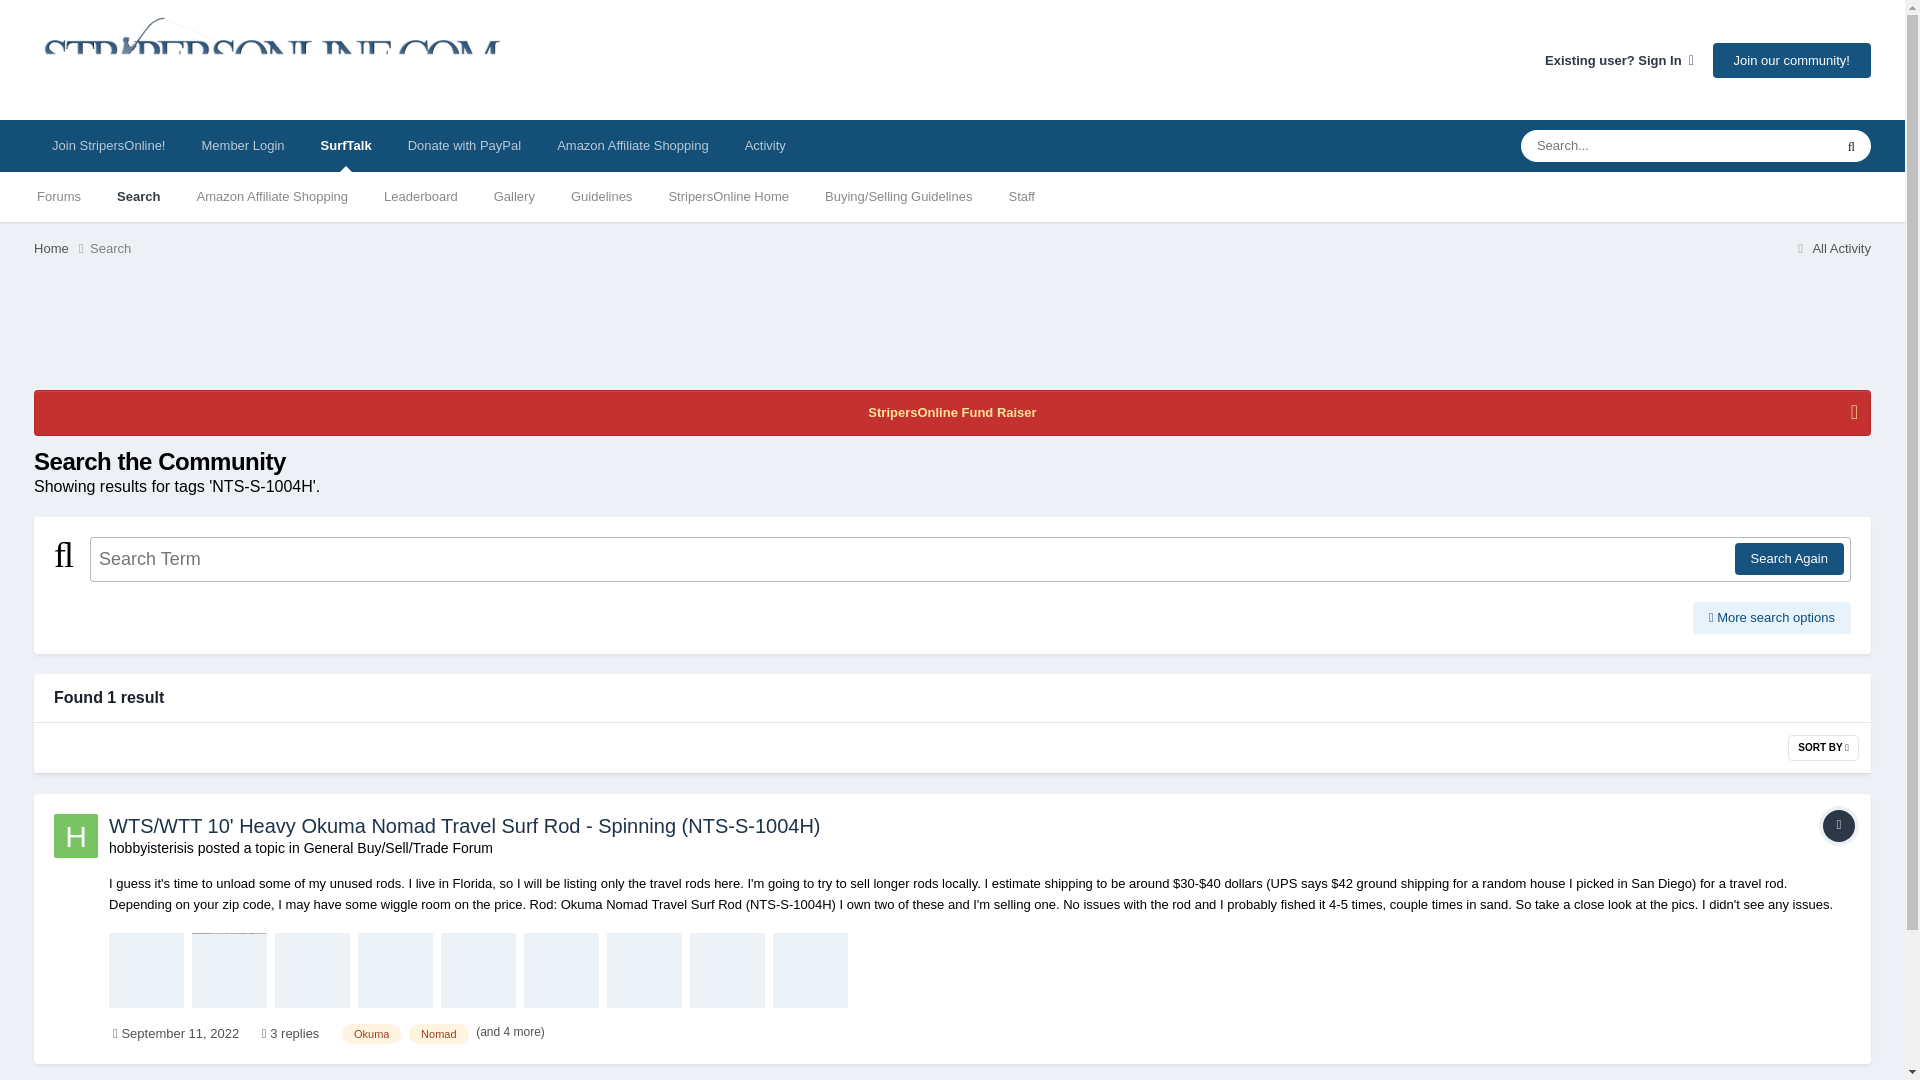 This screenshot has width=1920, height=1080. I want to click on Donate with PayPal, so click(464, 145).